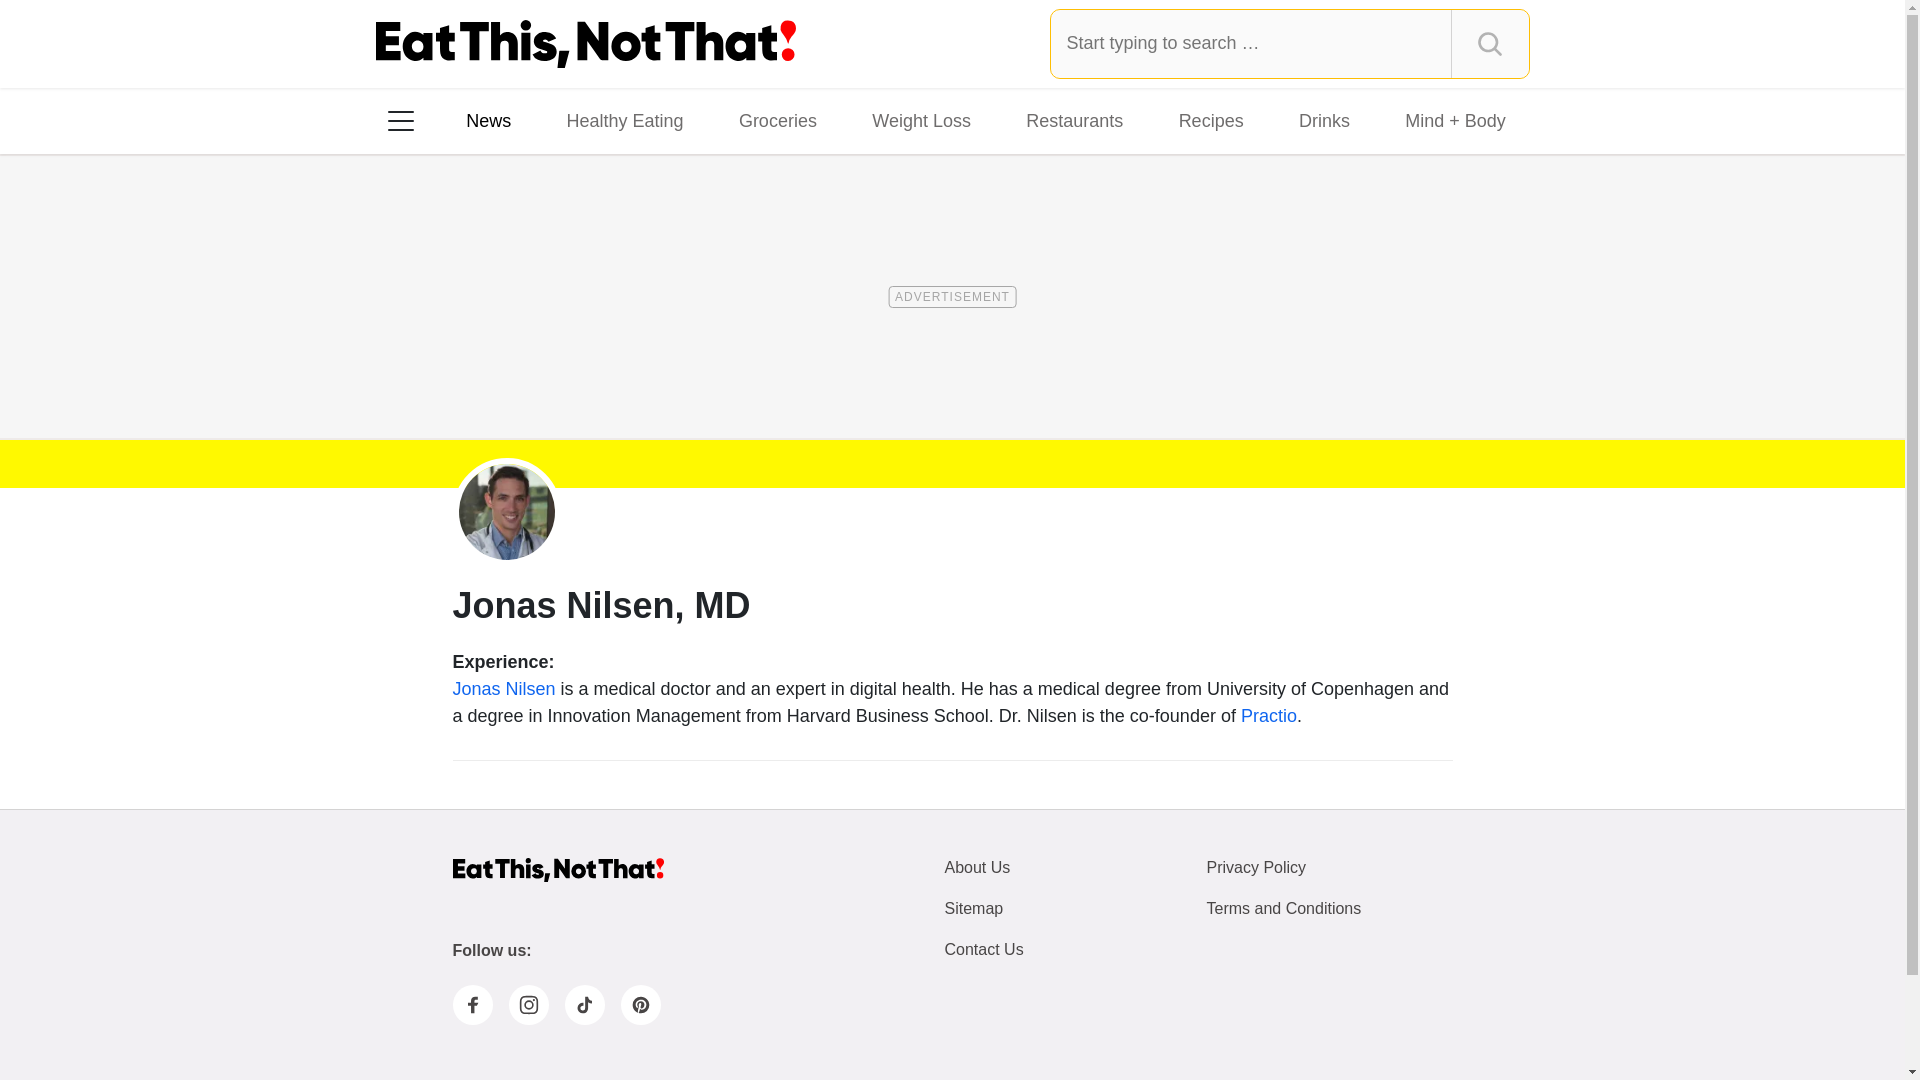  I want to click on Facebook, so click(415, 379).